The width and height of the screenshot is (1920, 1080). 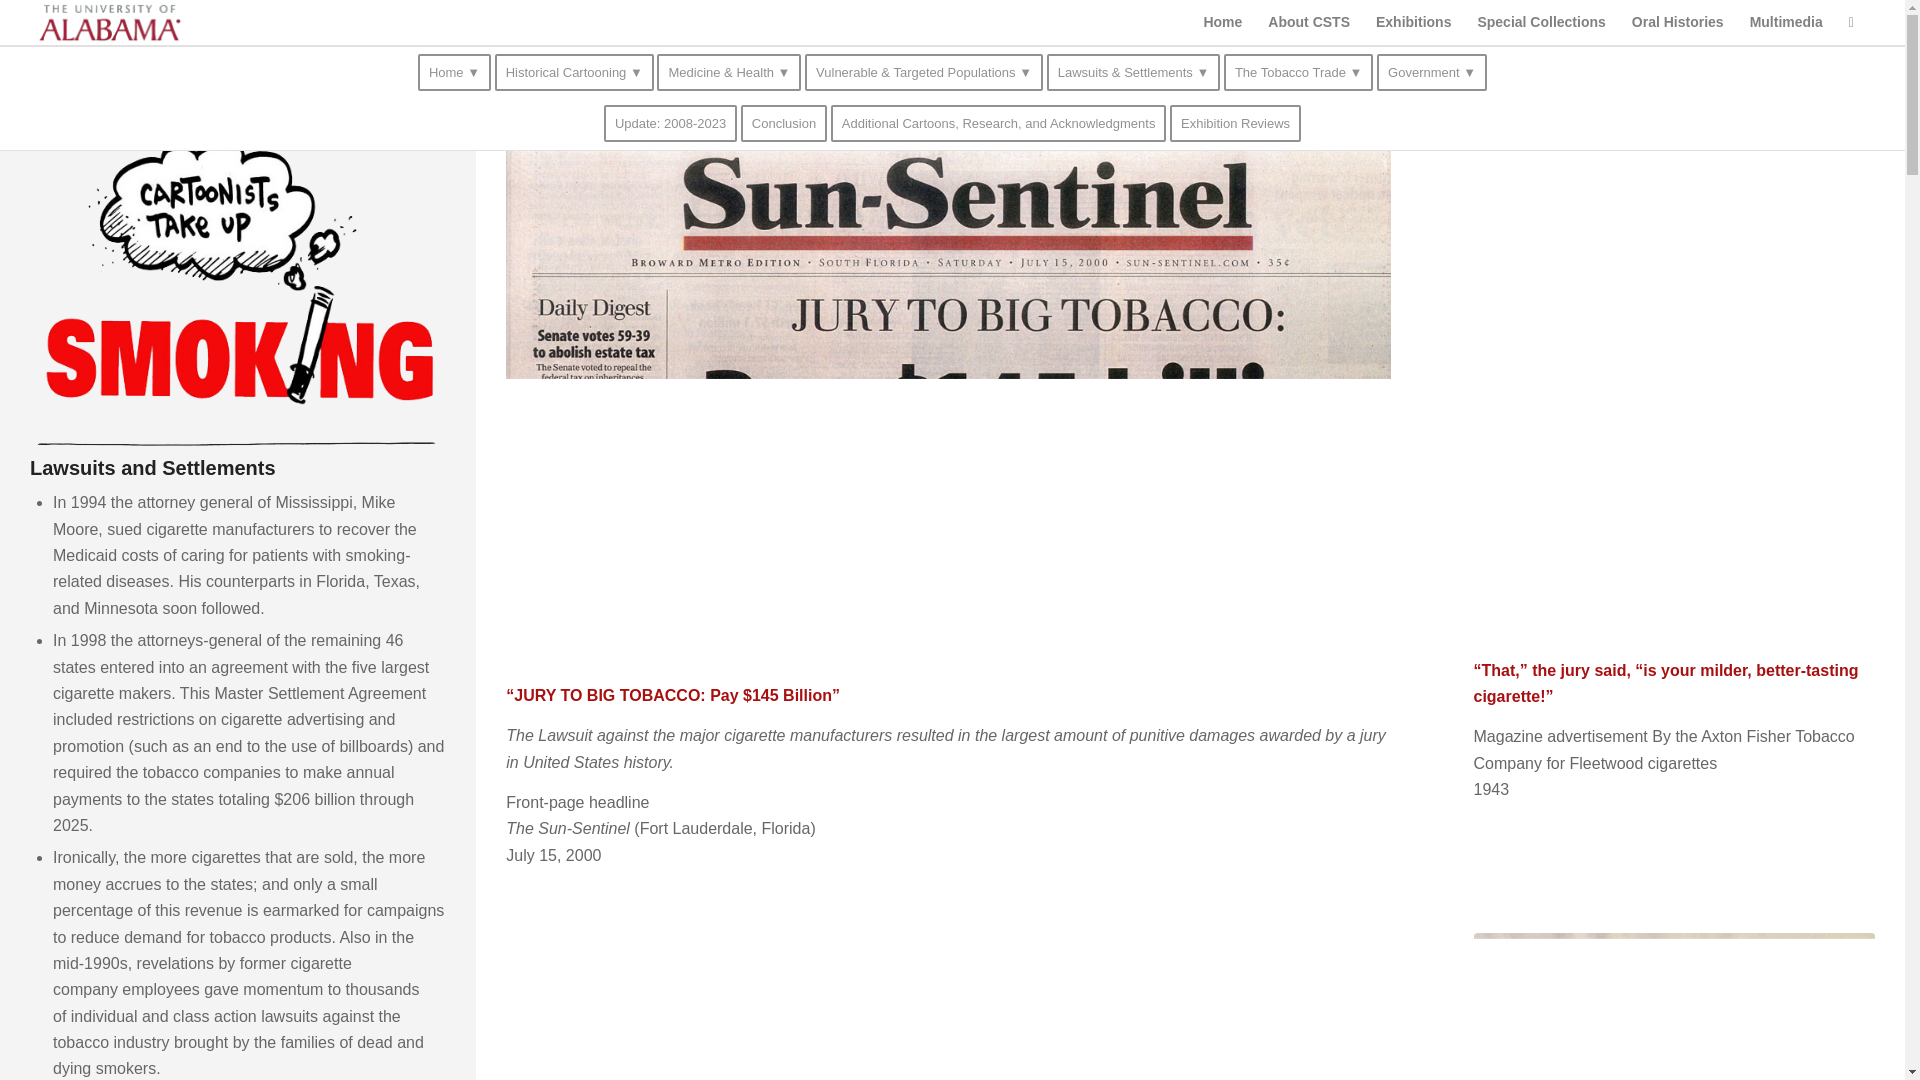 I want to click on Divide Line Narrow, so click(x=238, y=444).